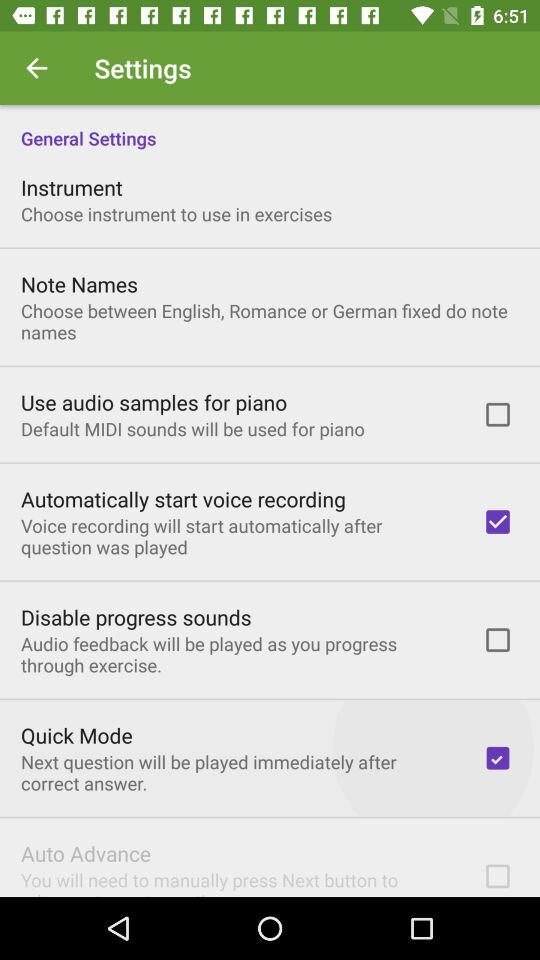 The image size is (540, 960). I want to click on press the disable progress sounds, so click(136, 617).